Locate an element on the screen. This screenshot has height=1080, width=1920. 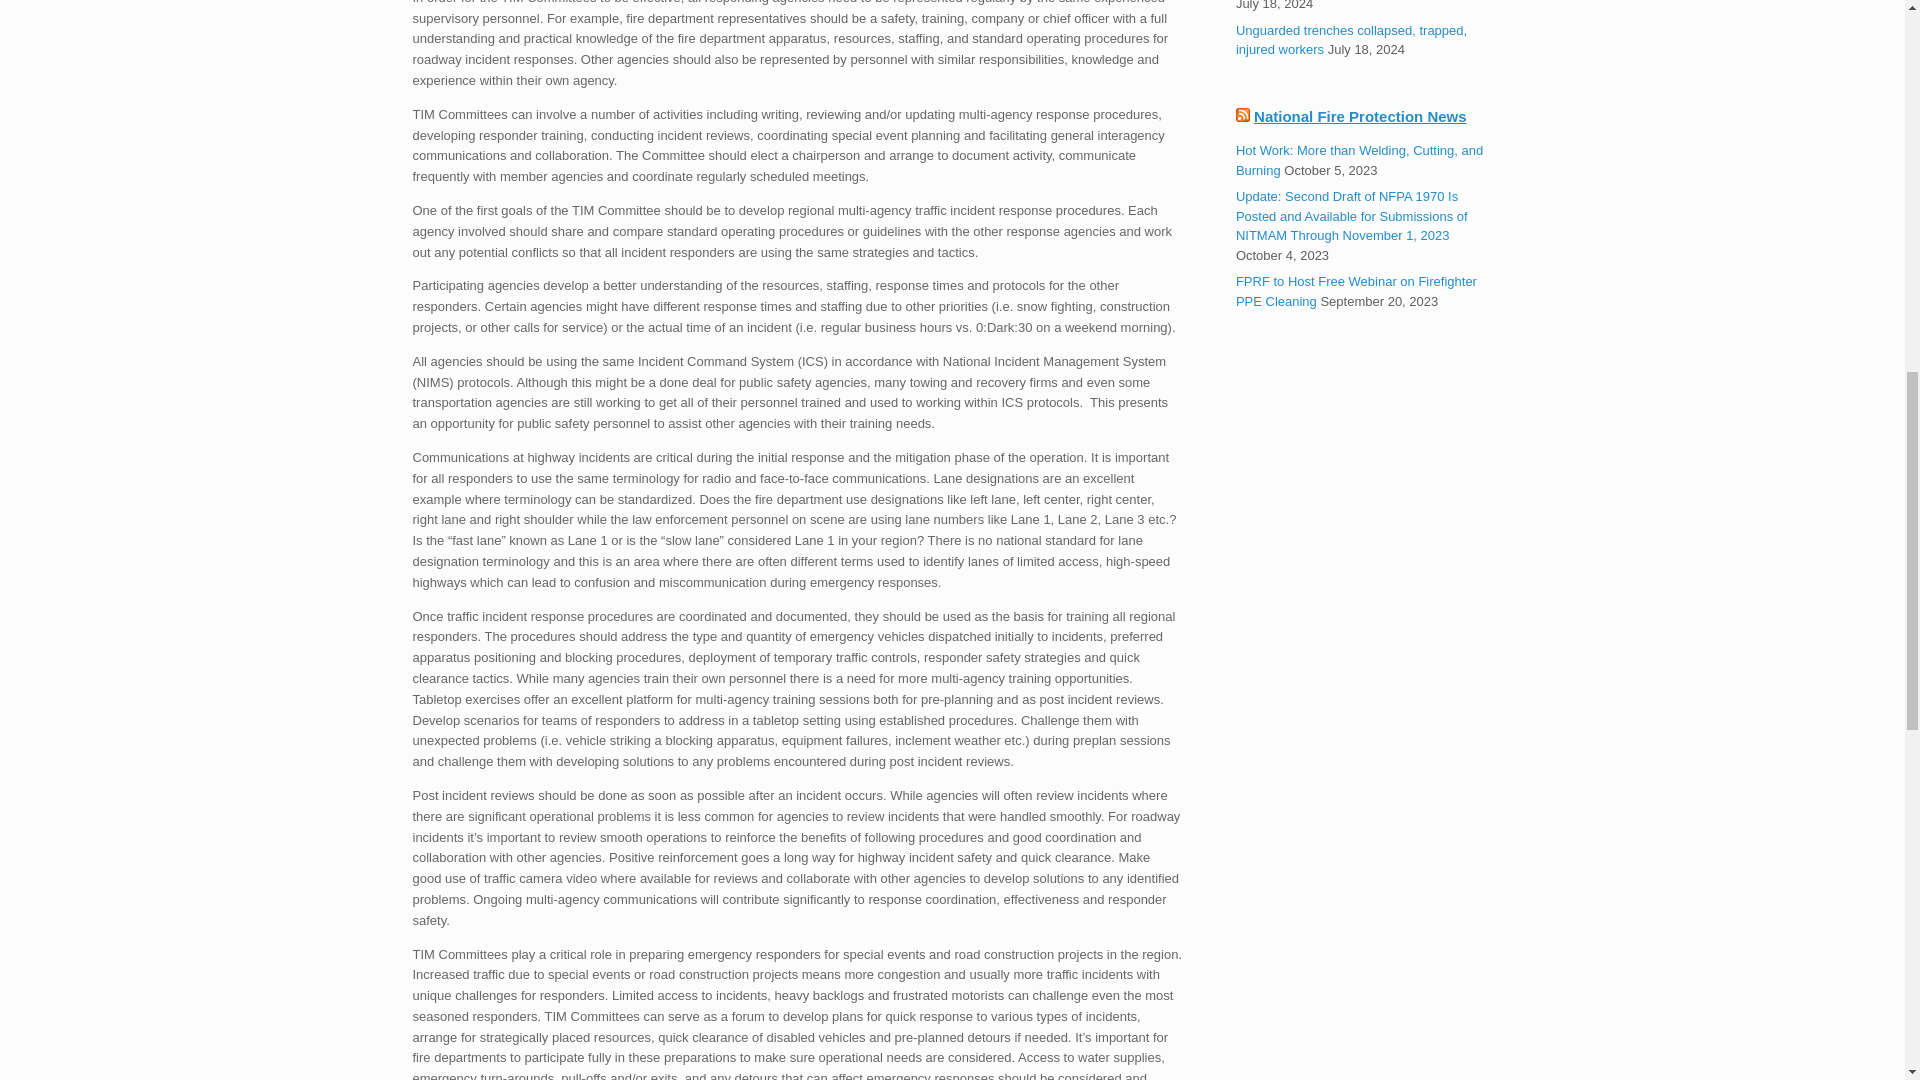
FPRF to Host Free Webinar on Firefighter PPE Cleaning is located at coordinates (1356, 291).